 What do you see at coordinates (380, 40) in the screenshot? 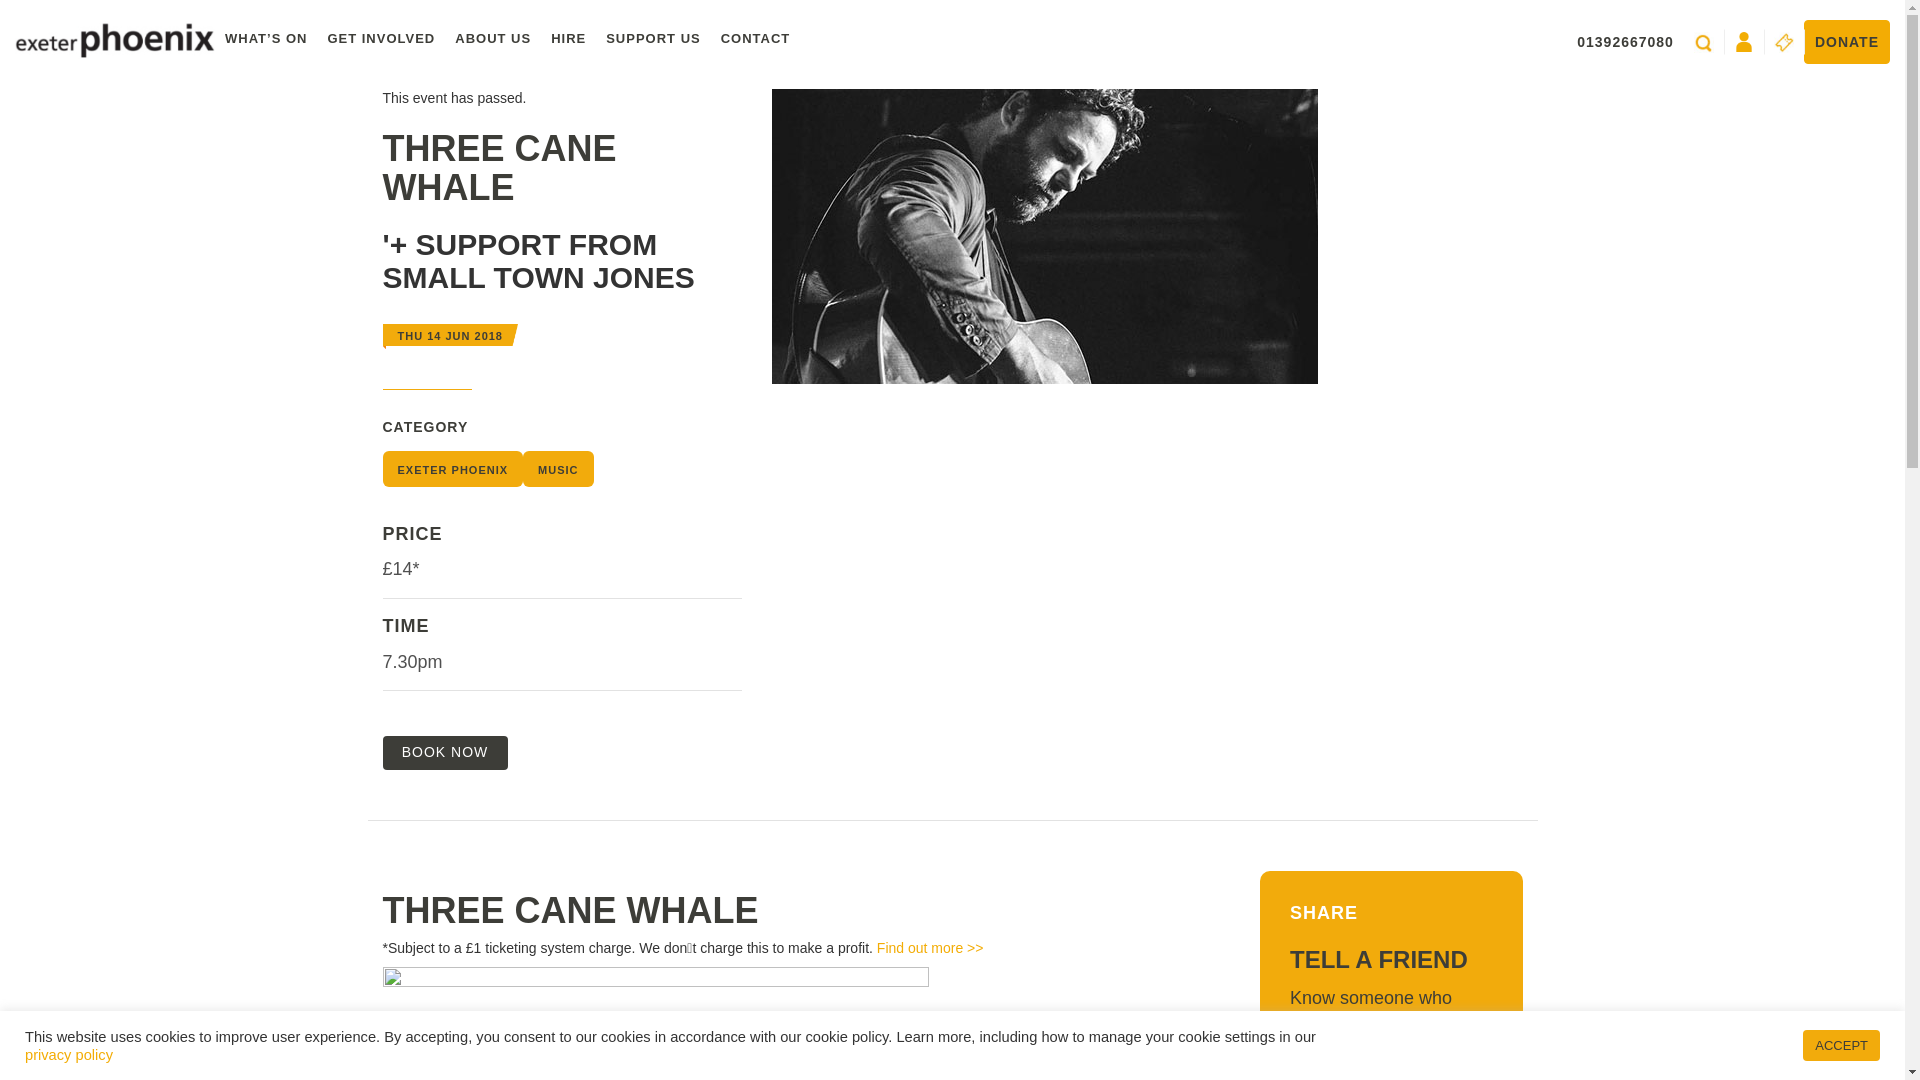
I see `GET INVOLVED` at bounding box center [380, 40].